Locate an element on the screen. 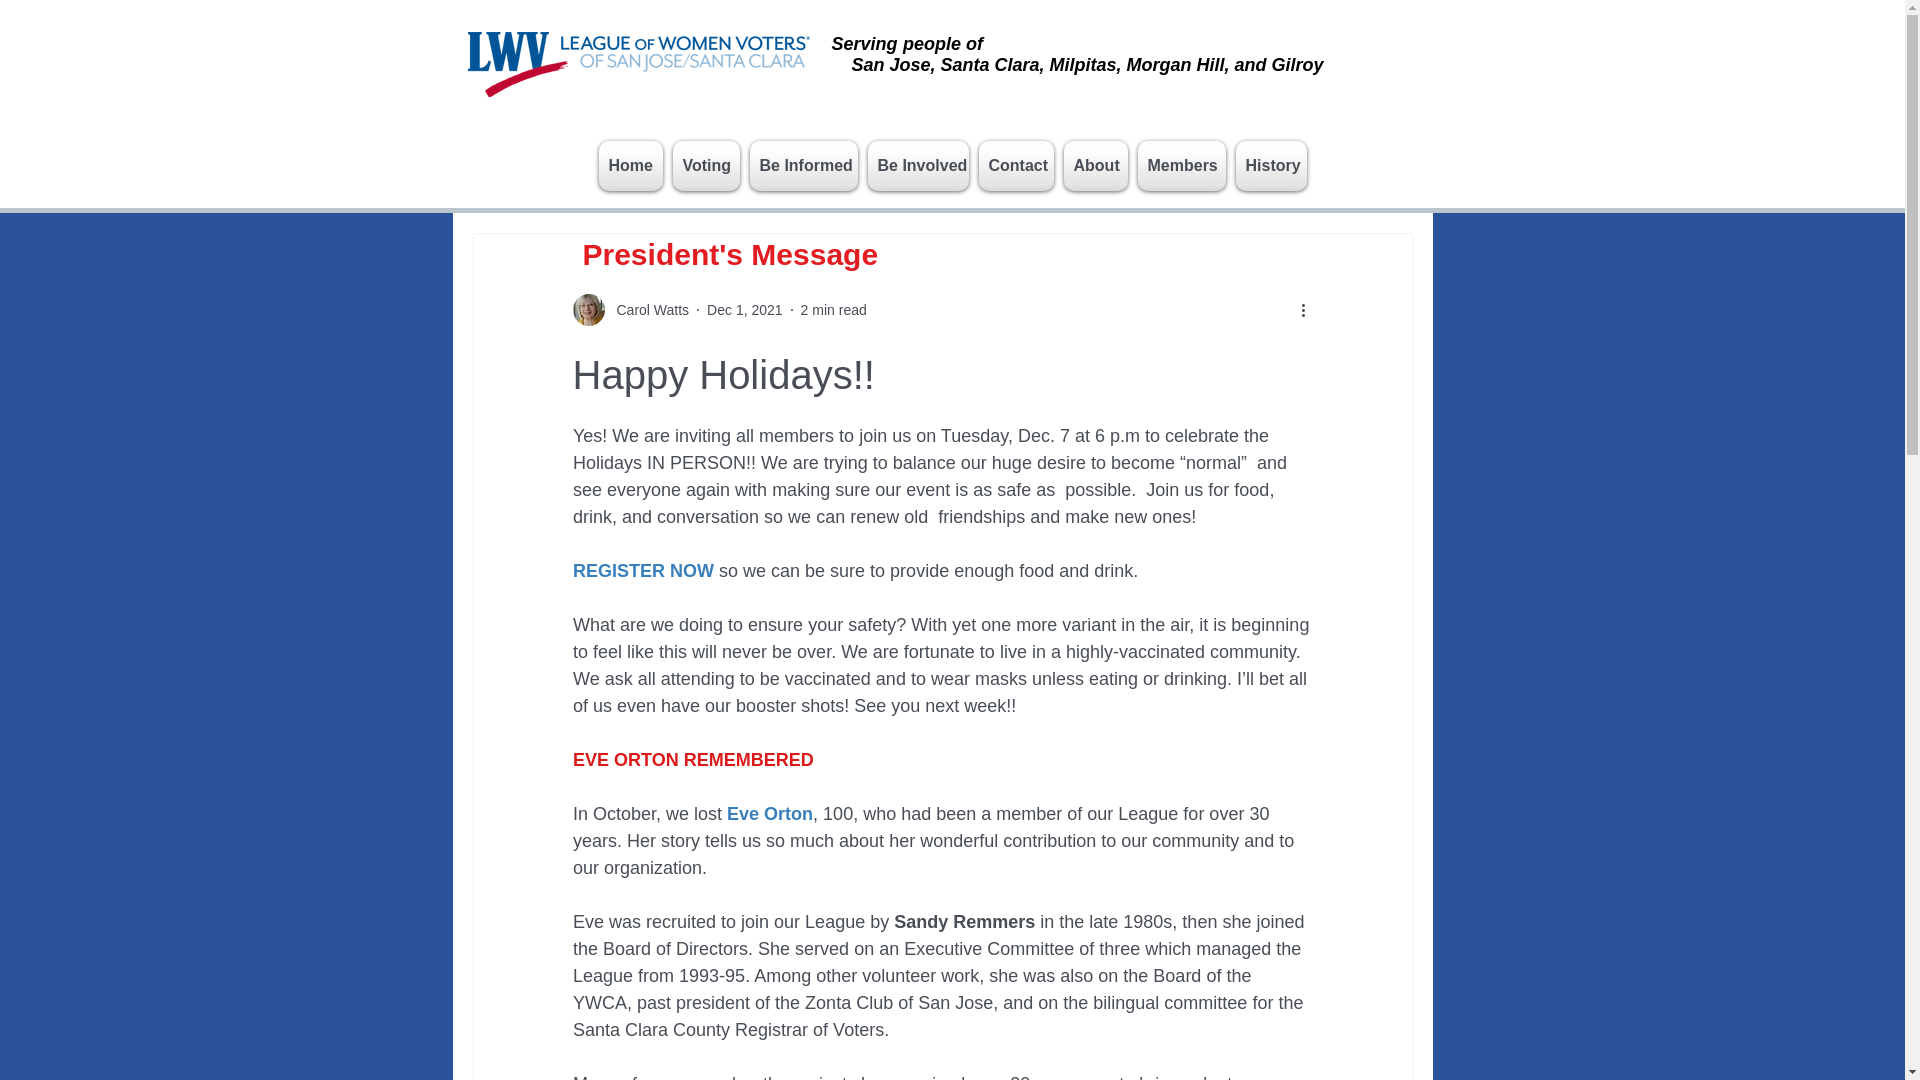 Image resolution: width=1920 pixels, height=1080 pixels. Dec 1, 2021 is located at coordinates (744, 310).